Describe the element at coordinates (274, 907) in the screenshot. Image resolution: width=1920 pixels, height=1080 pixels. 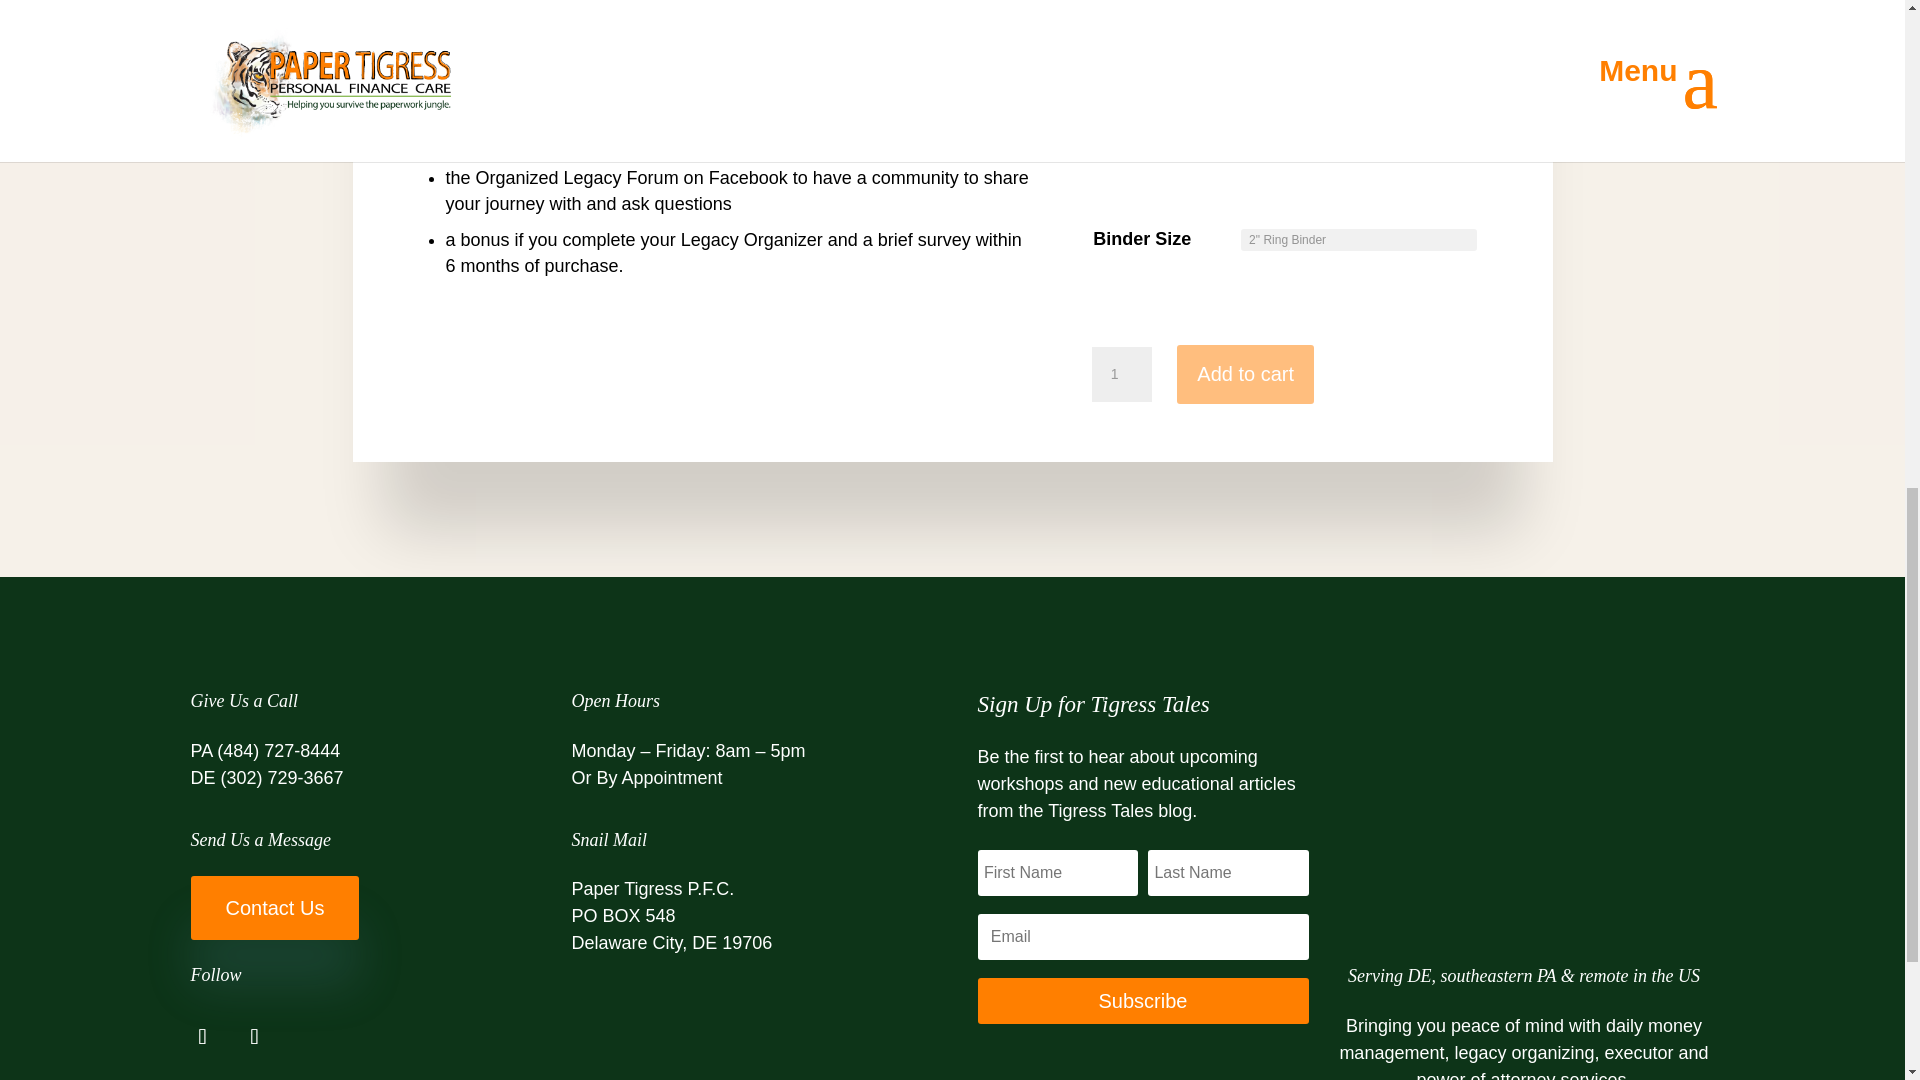
I see `Contact Us` at that location.